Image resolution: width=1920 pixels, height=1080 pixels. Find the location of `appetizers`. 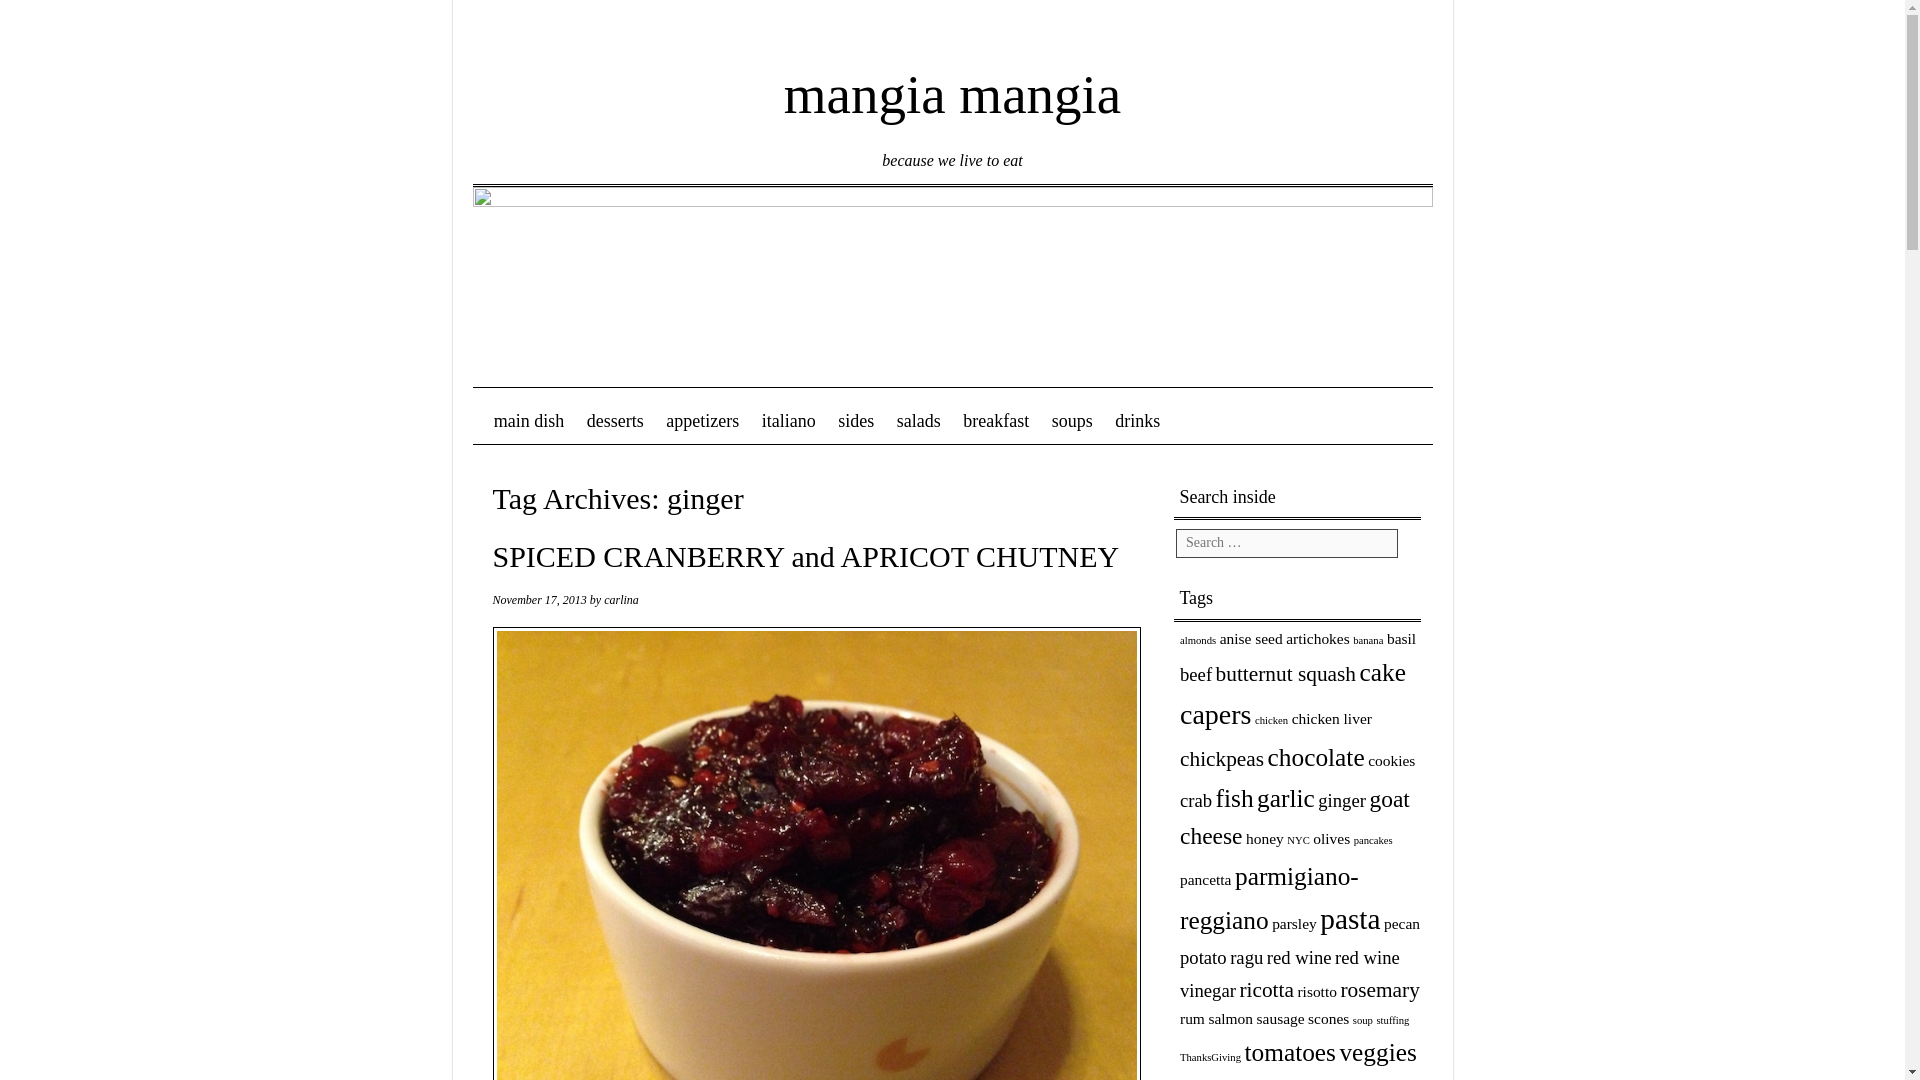

appetizers is located at coordinates (702, 421).